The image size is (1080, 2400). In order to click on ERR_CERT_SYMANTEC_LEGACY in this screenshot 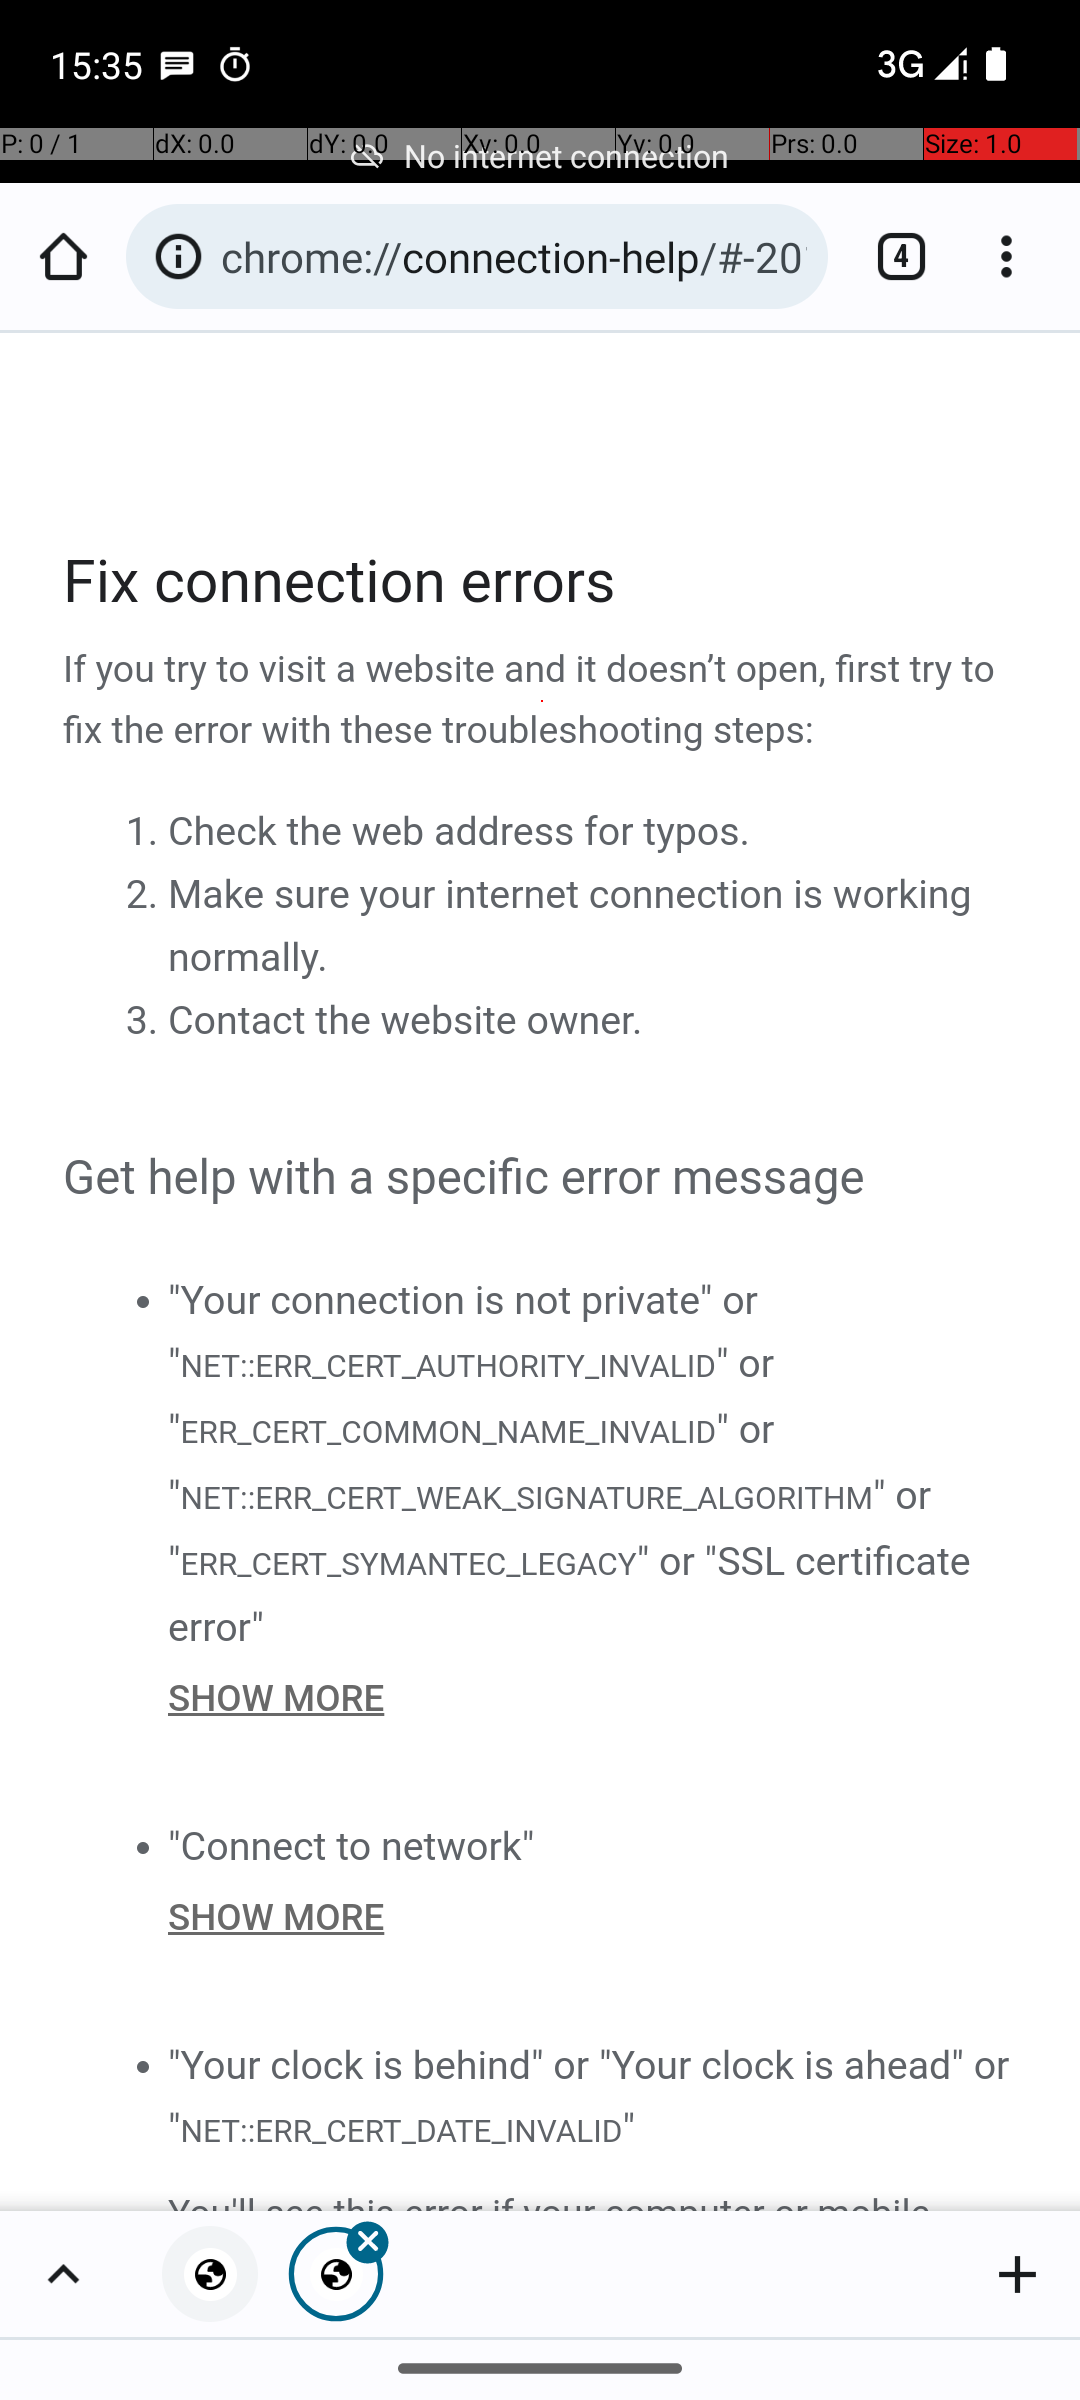, I will do `click(408, 1563)`.